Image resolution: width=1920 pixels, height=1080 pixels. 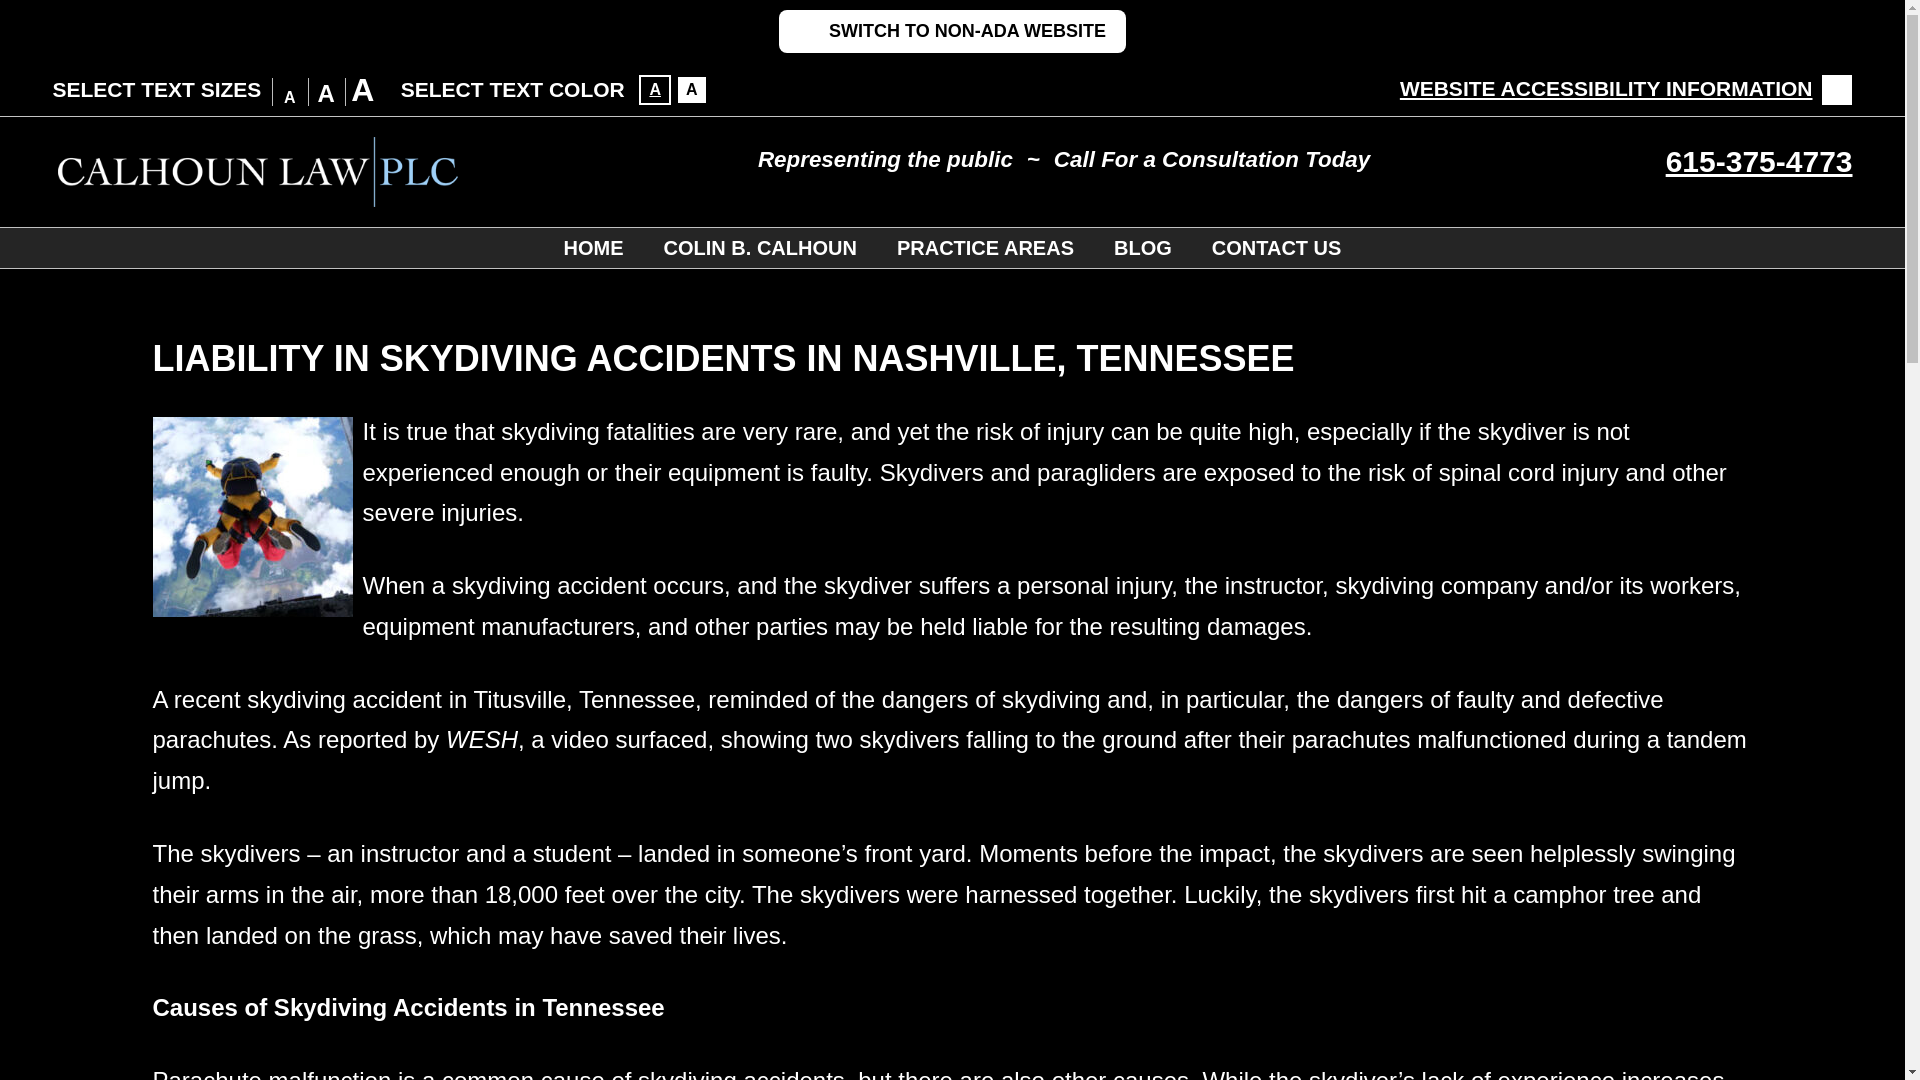 I want to click on Invert Colors, so click(x=692, y=89).